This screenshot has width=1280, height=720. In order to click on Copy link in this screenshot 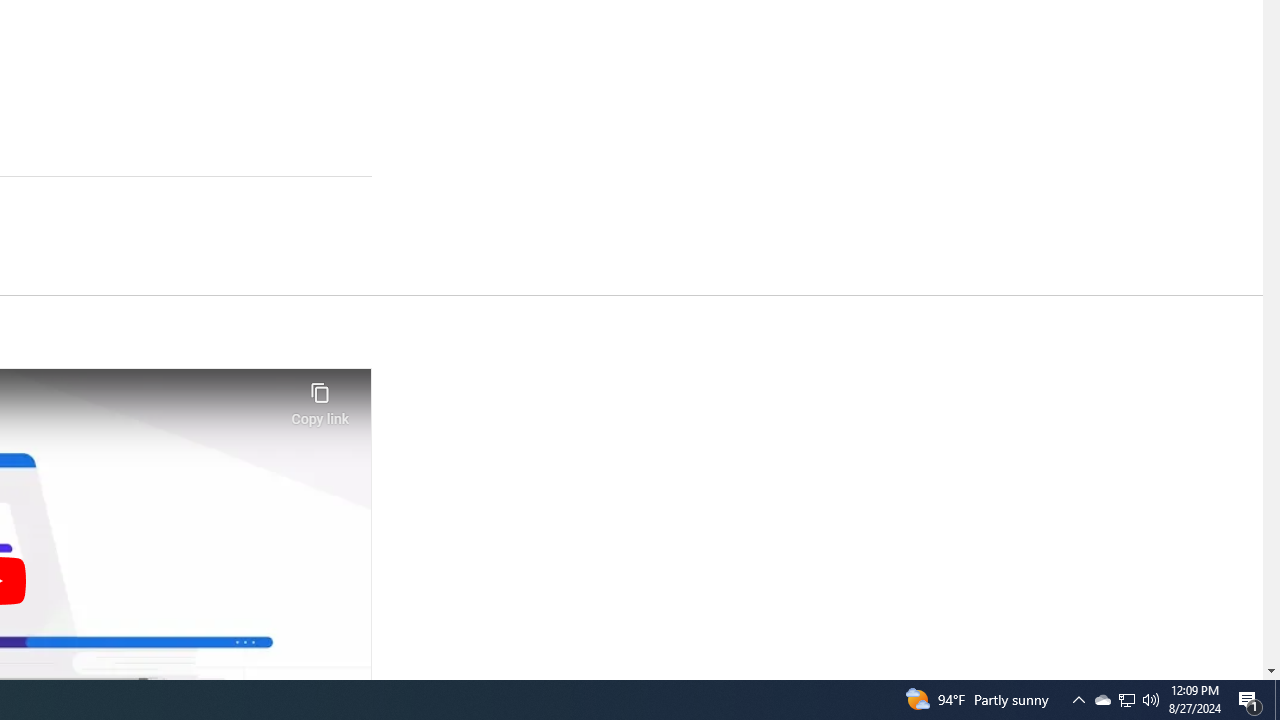, I will do `click(320, 398)`.